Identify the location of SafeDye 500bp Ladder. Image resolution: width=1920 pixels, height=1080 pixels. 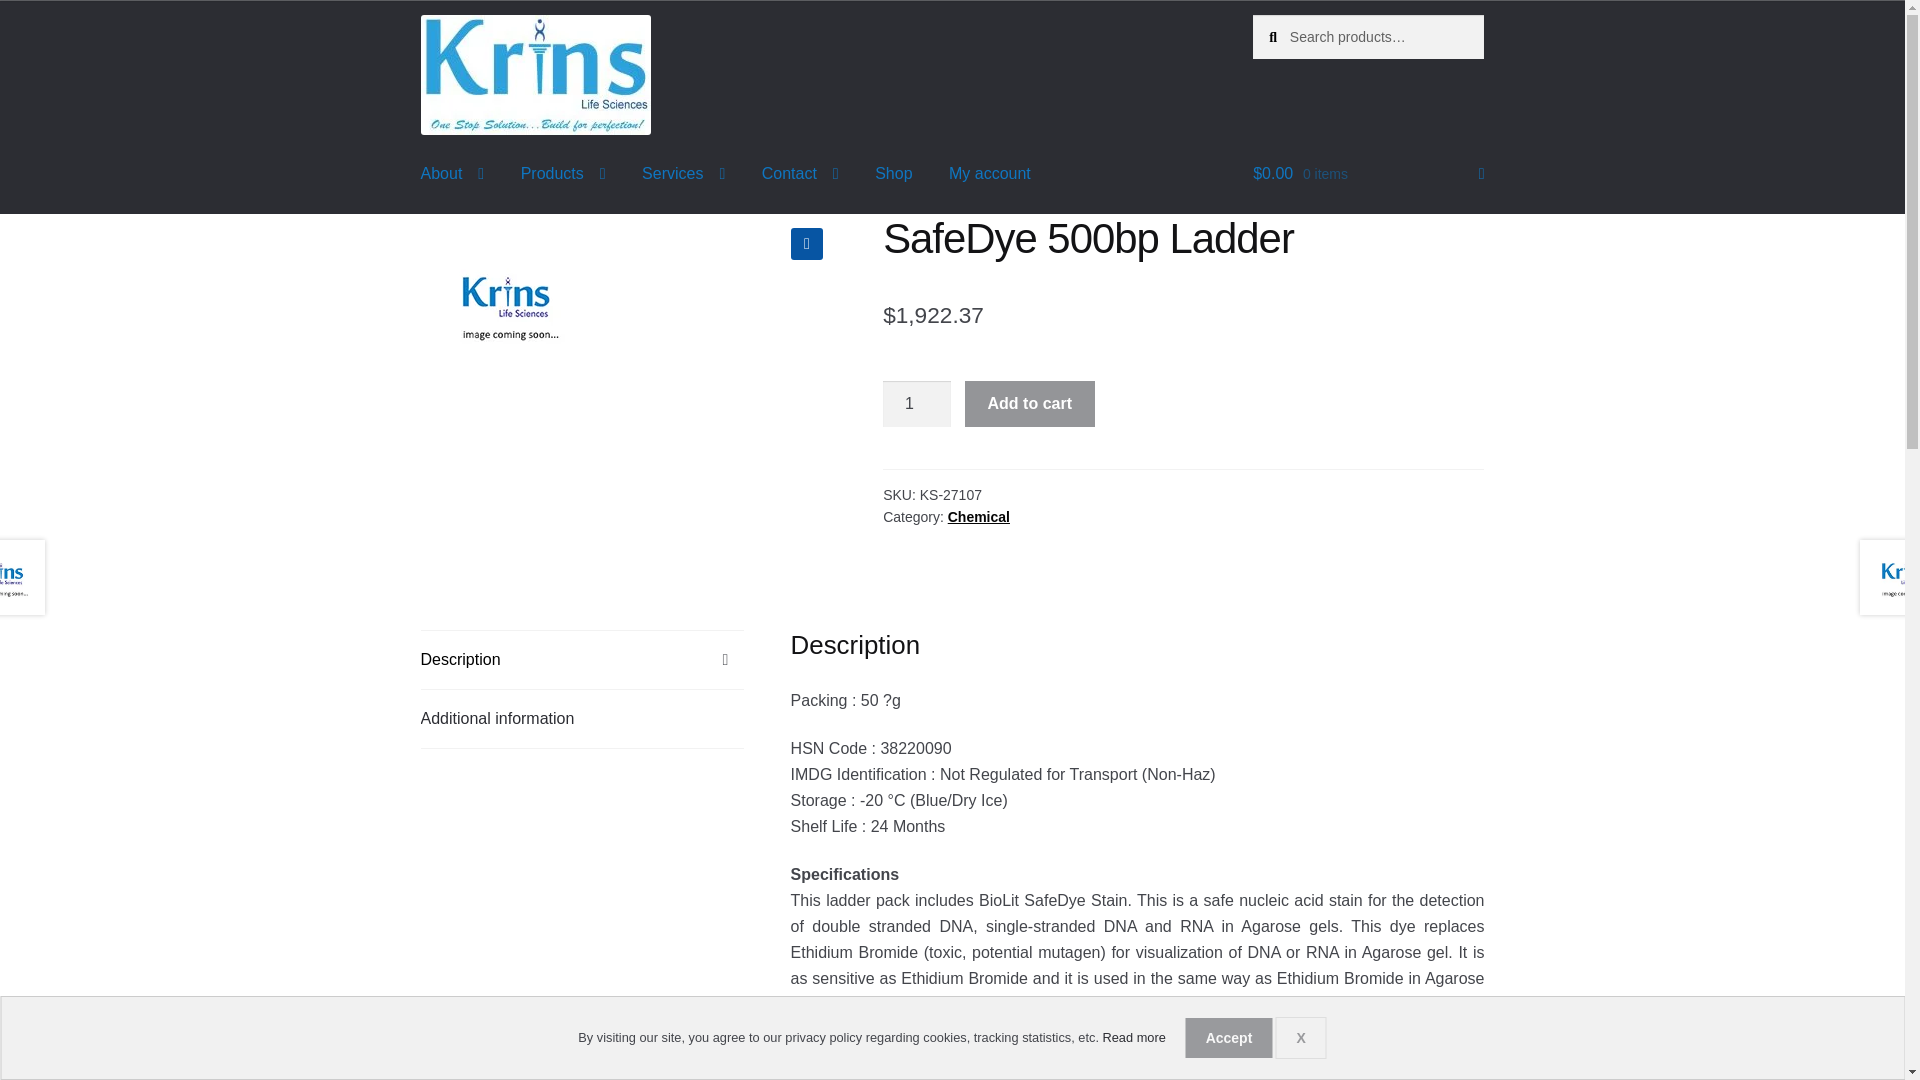
(506, 304).